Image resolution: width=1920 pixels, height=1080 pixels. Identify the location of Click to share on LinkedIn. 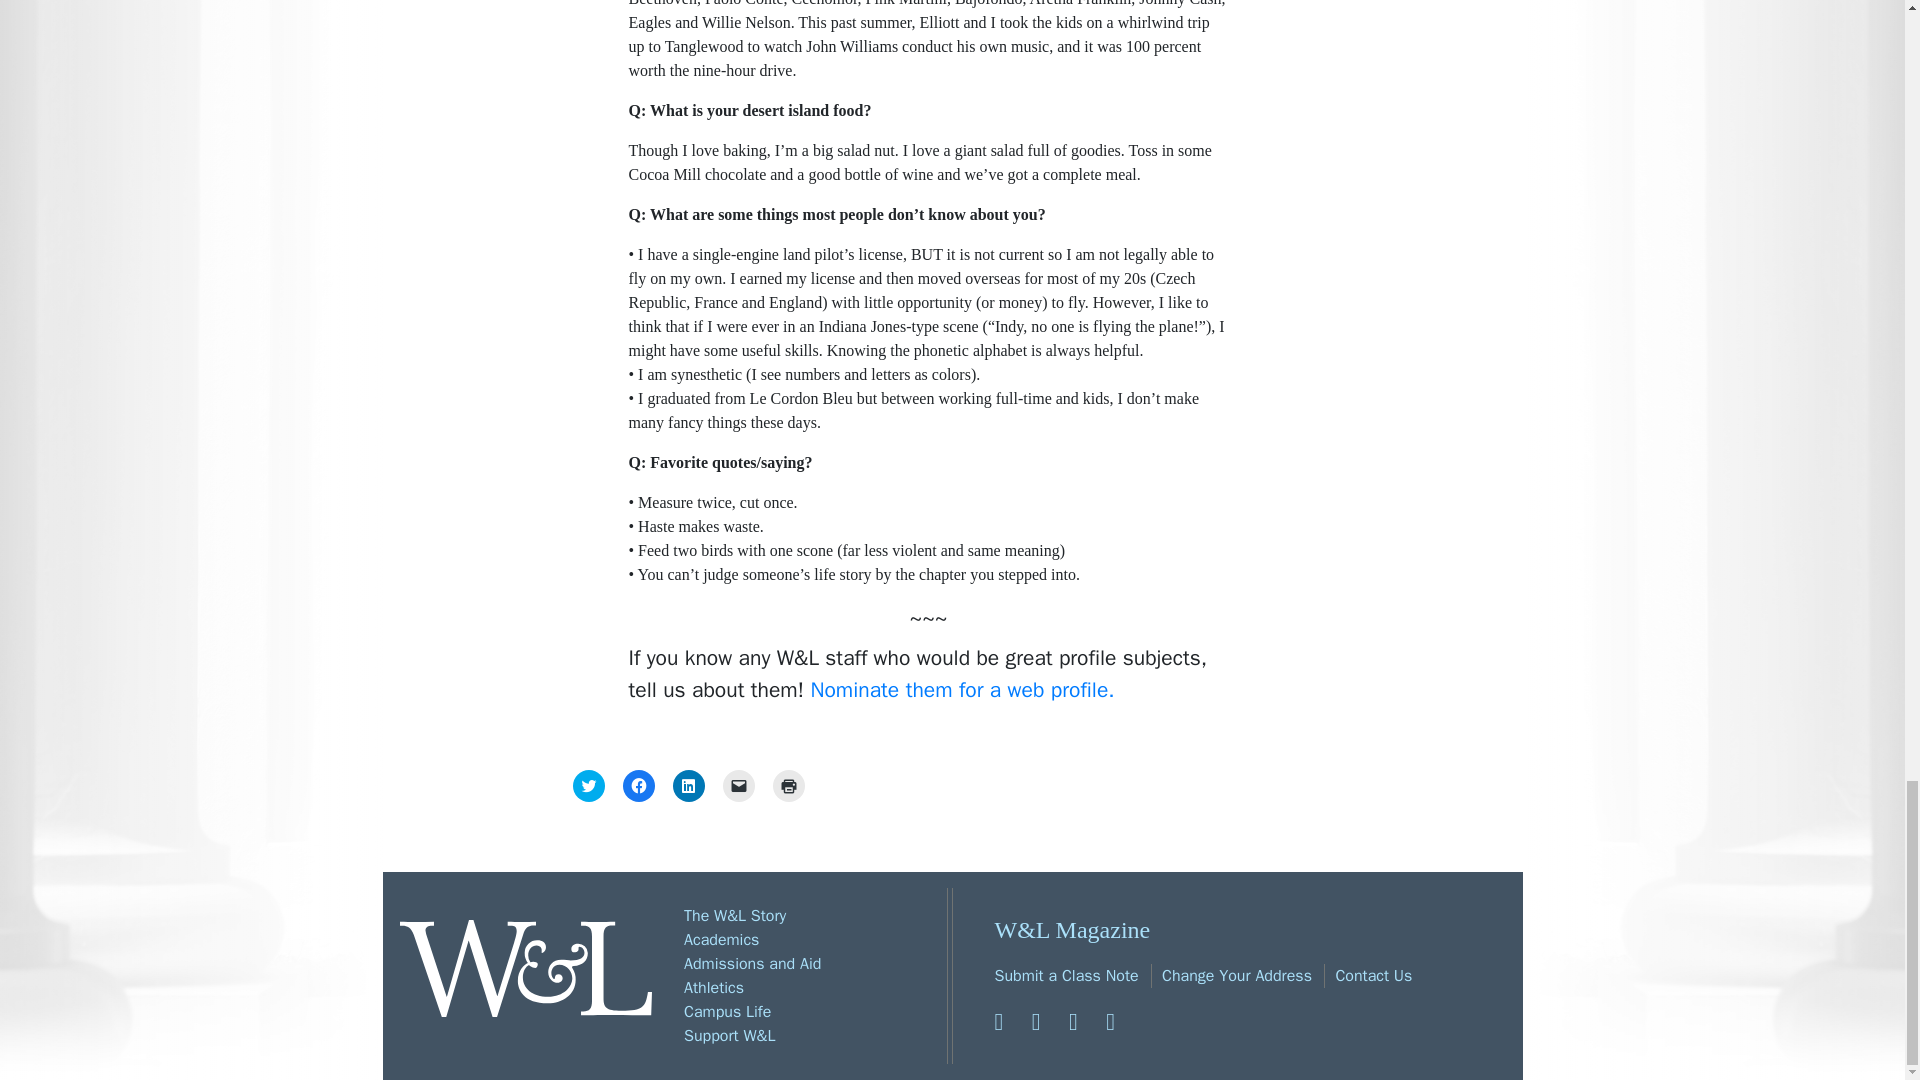
(688, 786).